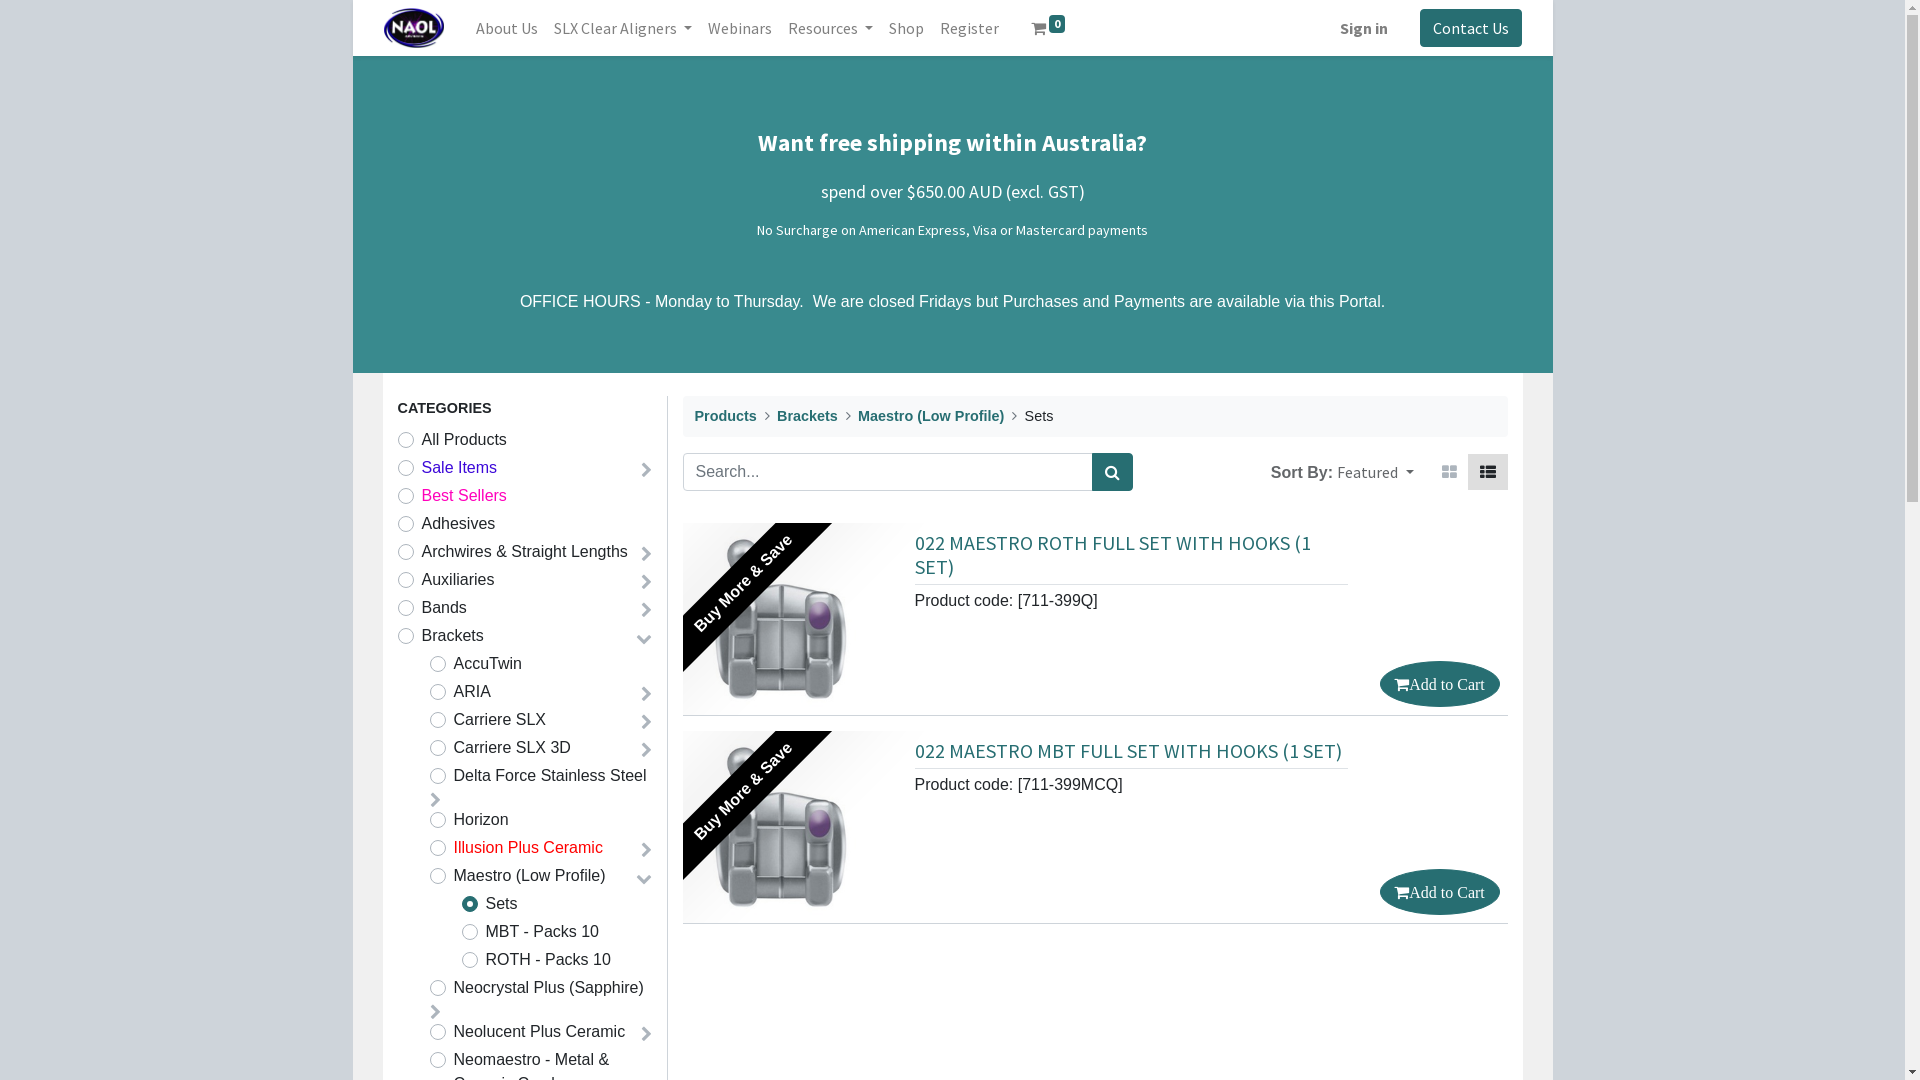 Image resolution: width=1920 pixels, height=1080 pixels. What do you see at coordinates (970, 28) in the screenshot?
I see `Register` at bounding box center [970, 28].